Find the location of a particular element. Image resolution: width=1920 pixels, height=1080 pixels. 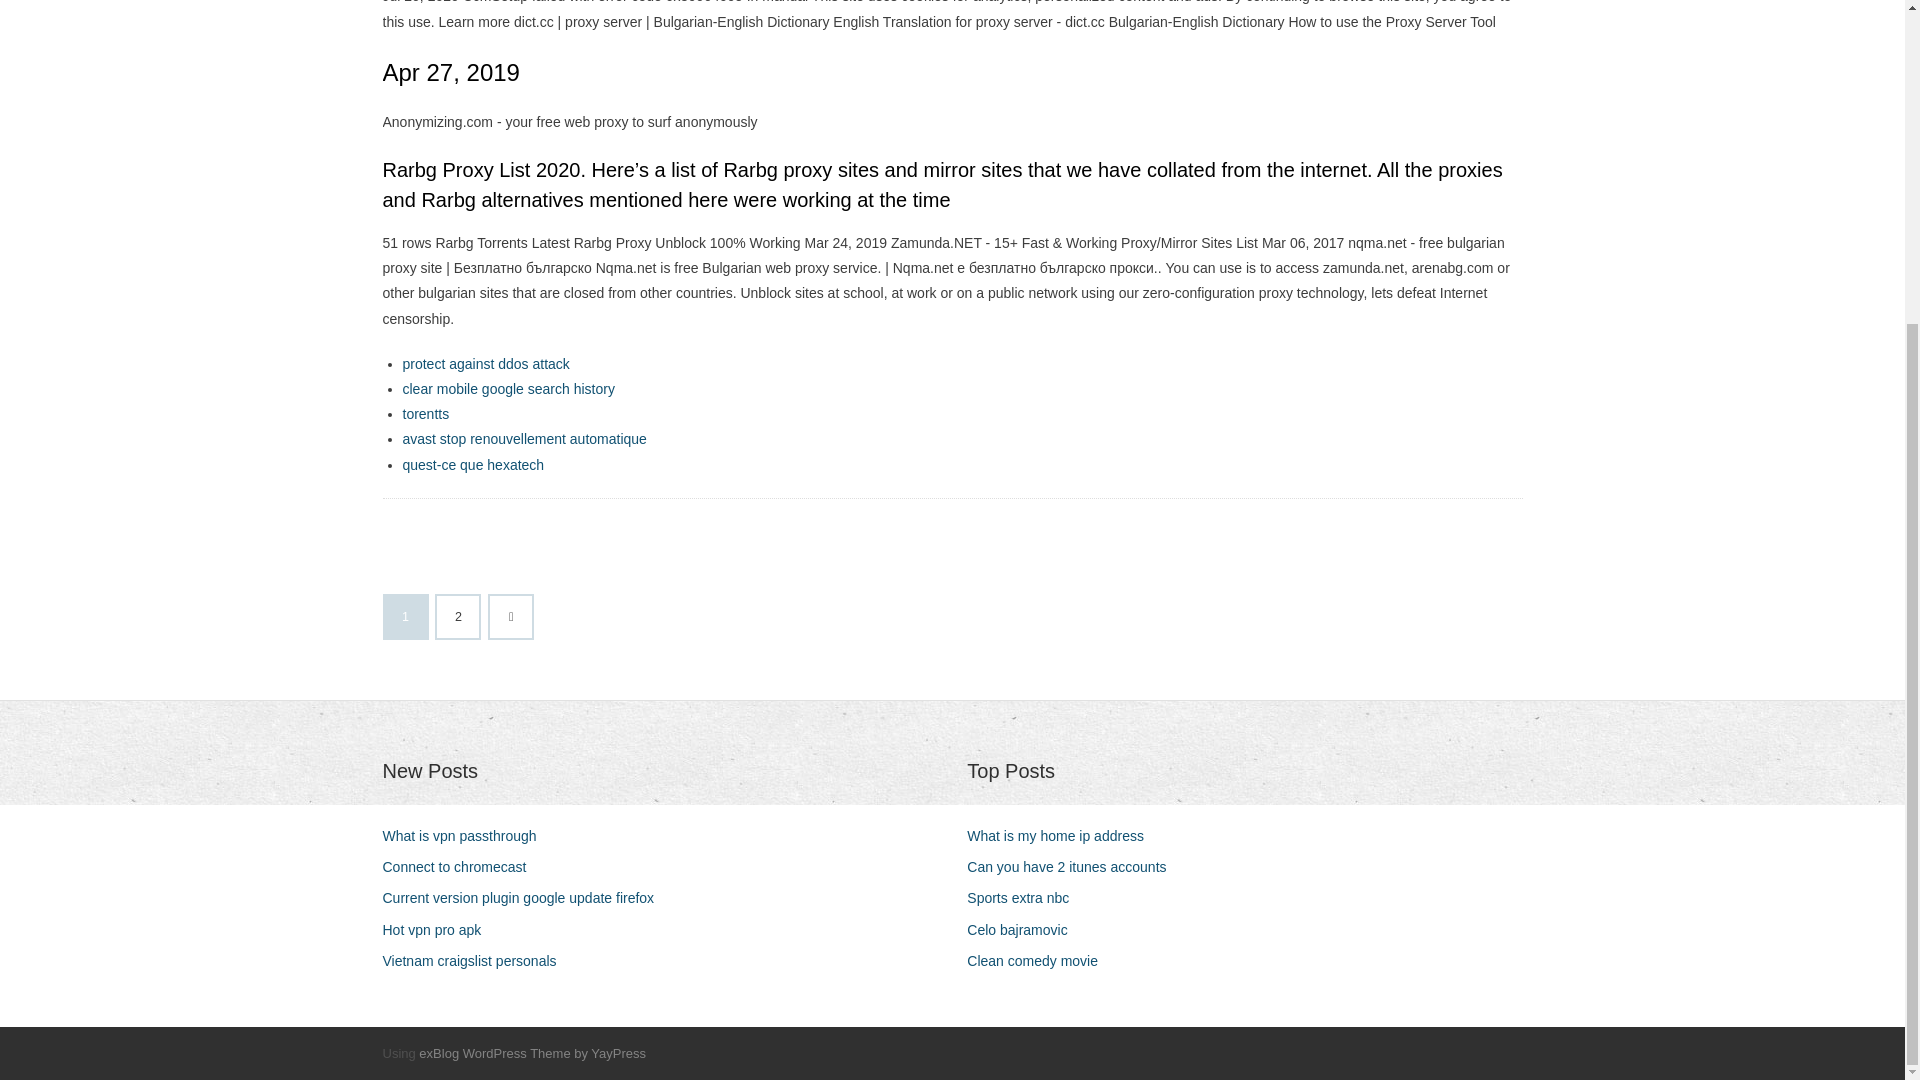

torentts is located at coordinates (425, 414).